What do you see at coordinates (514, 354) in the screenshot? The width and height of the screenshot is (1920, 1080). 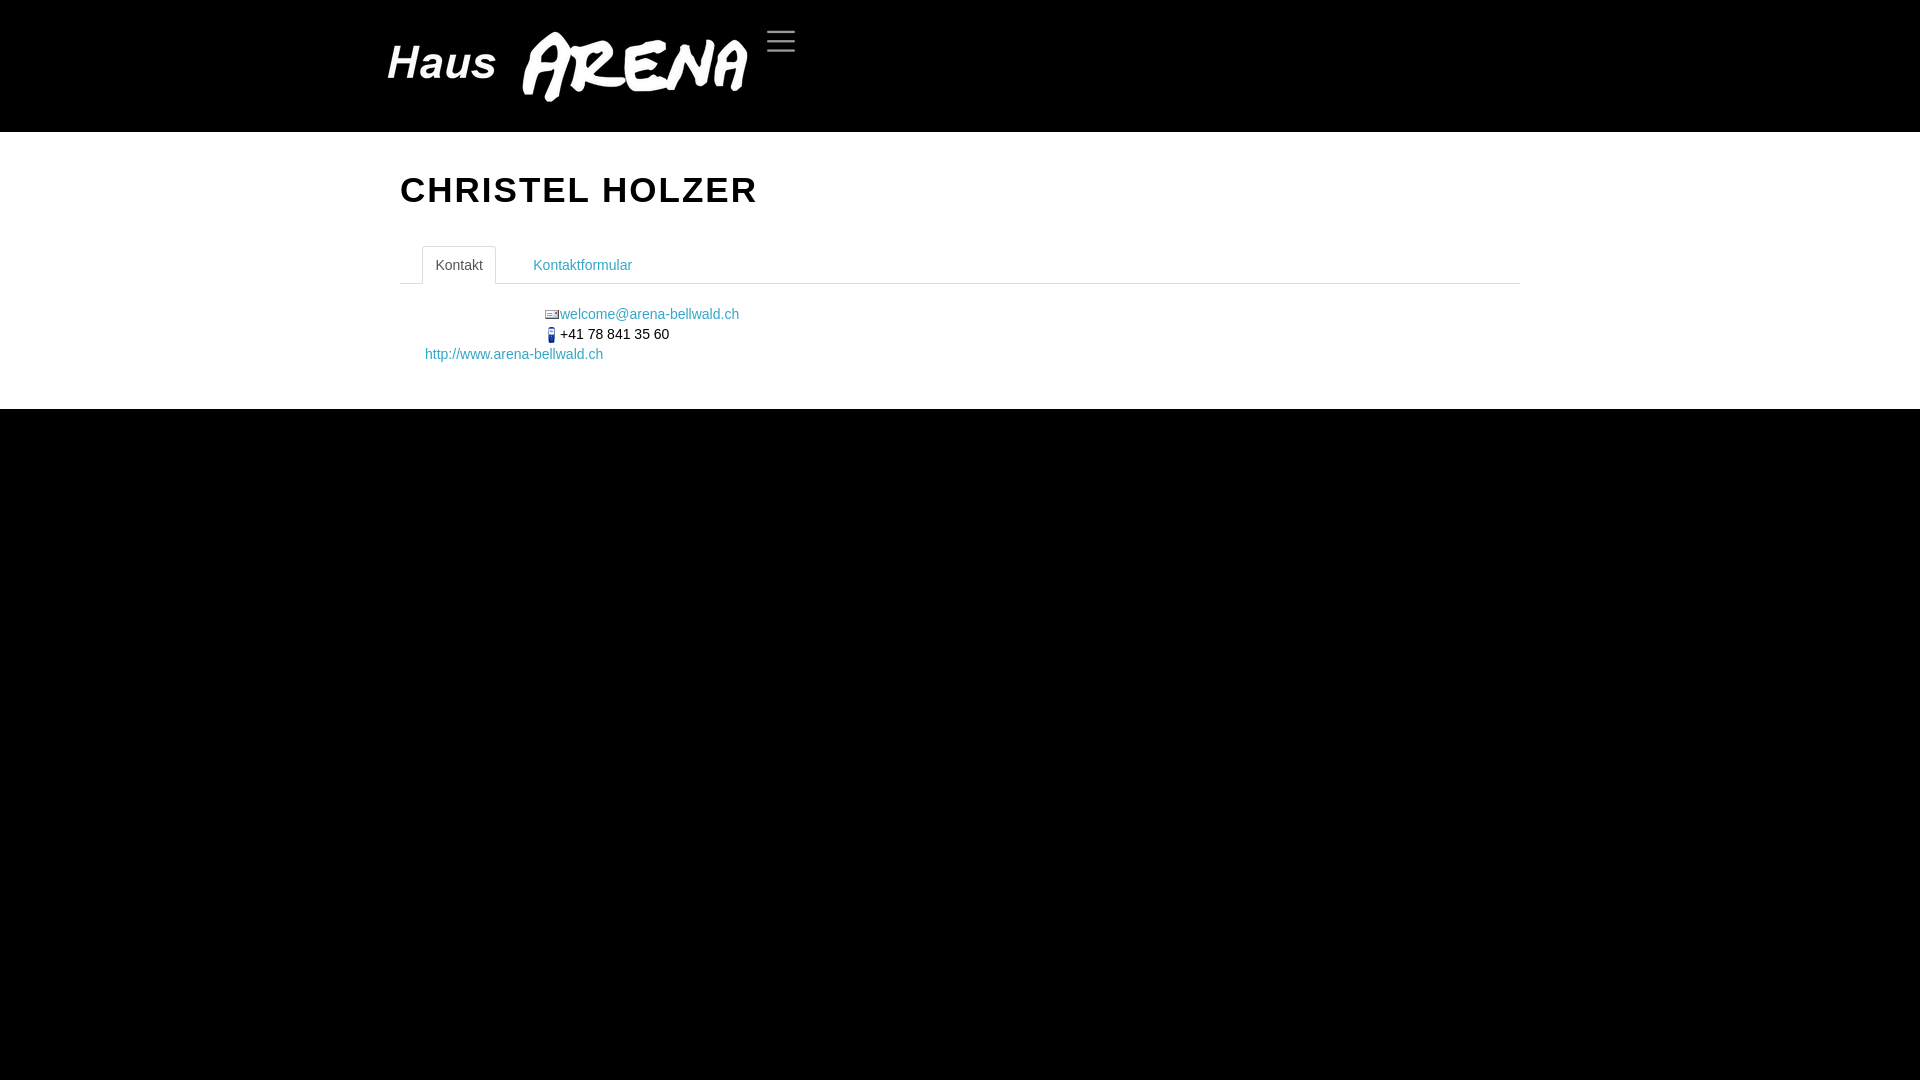 I see `http://www.arena-bellwald.ch` at bounding box center [514, 354].